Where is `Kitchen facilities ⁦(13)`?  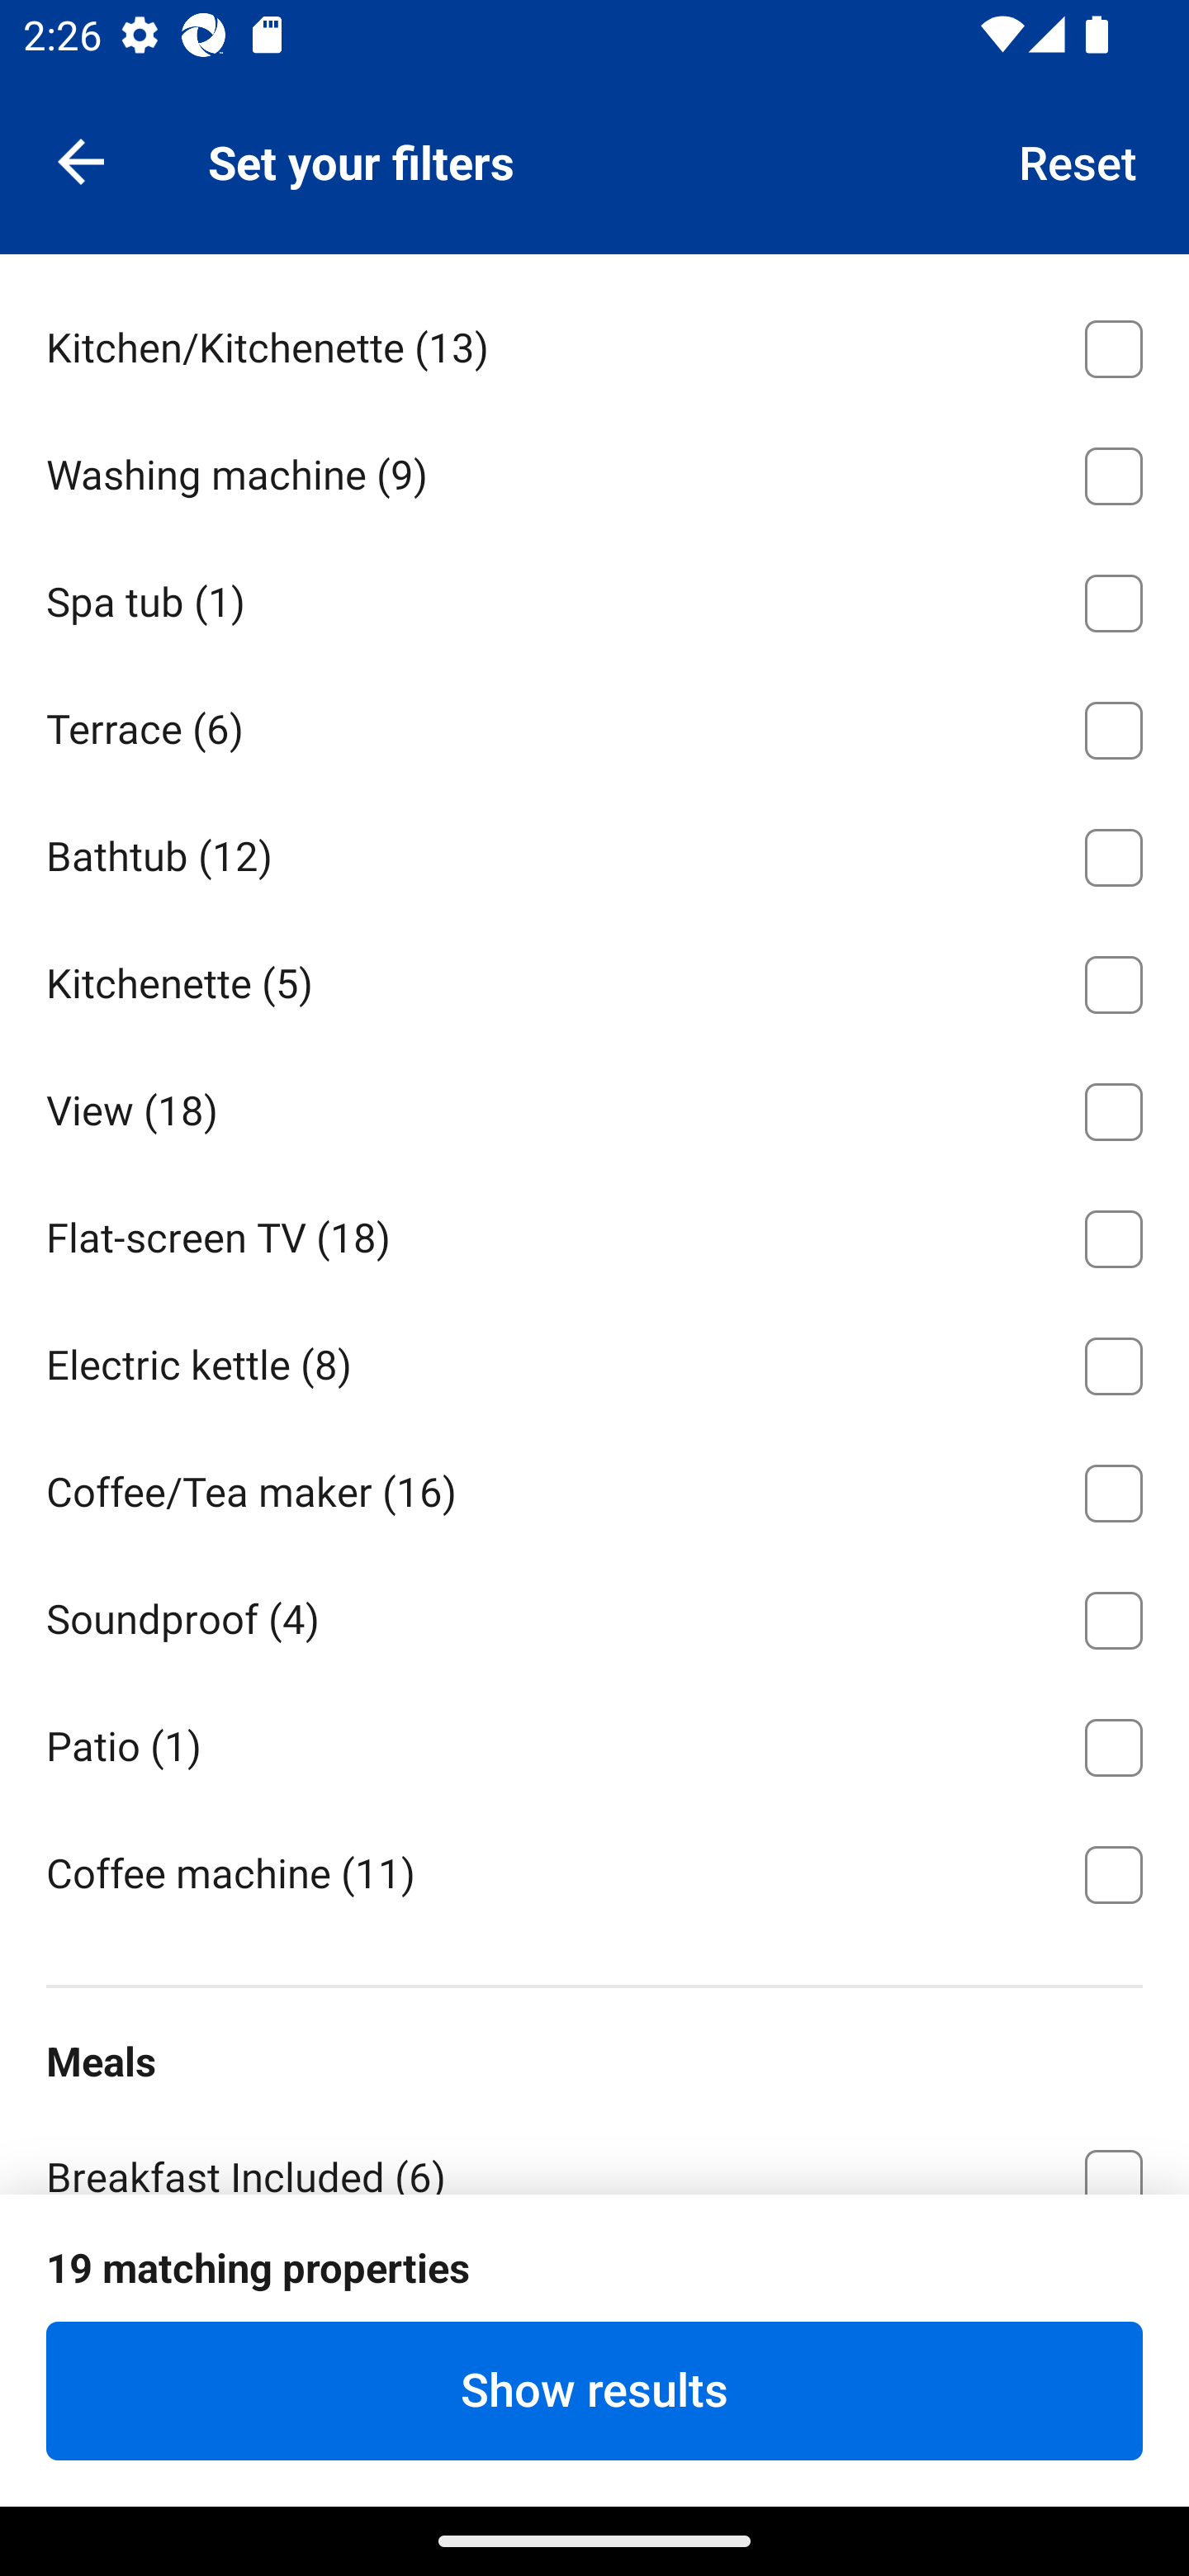 Kitchen facilities ⁦(13) is located at coordinates (594, 2303).